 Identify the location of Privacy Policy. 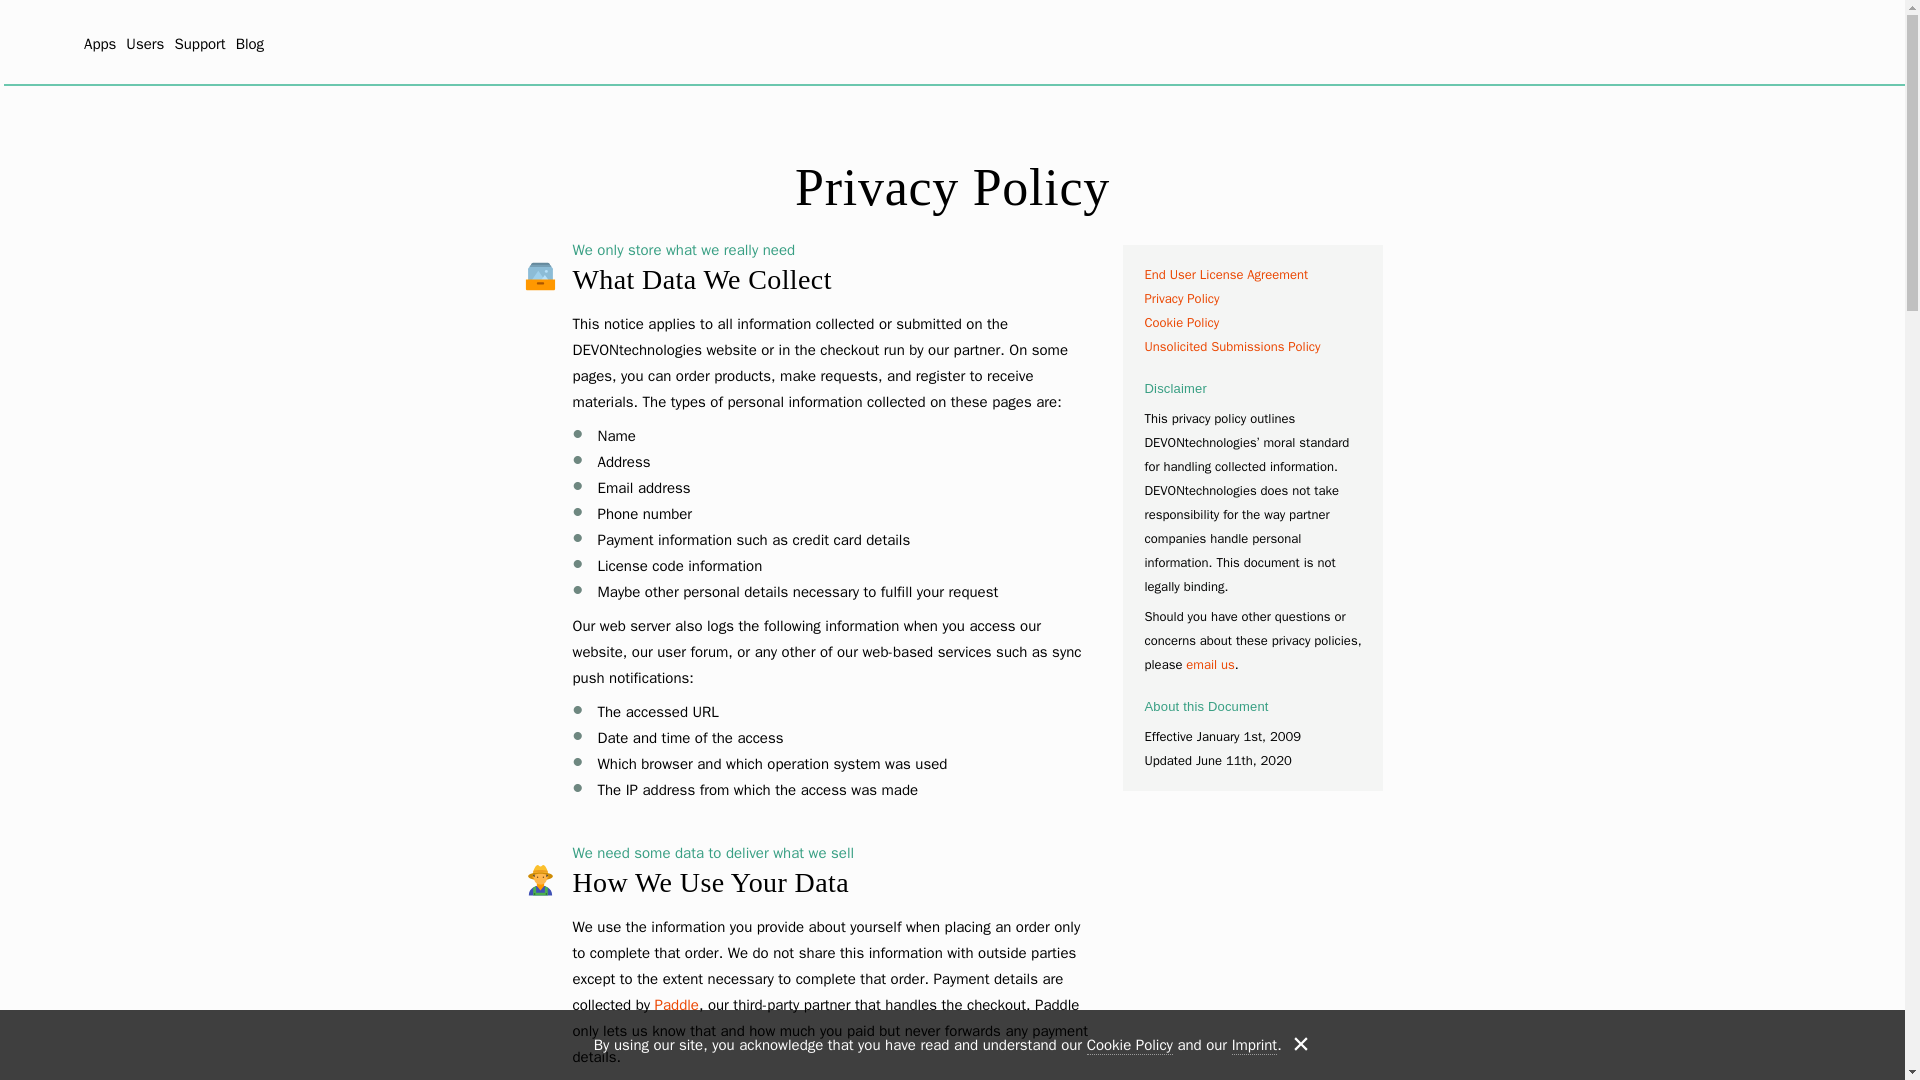
(1182, 298).